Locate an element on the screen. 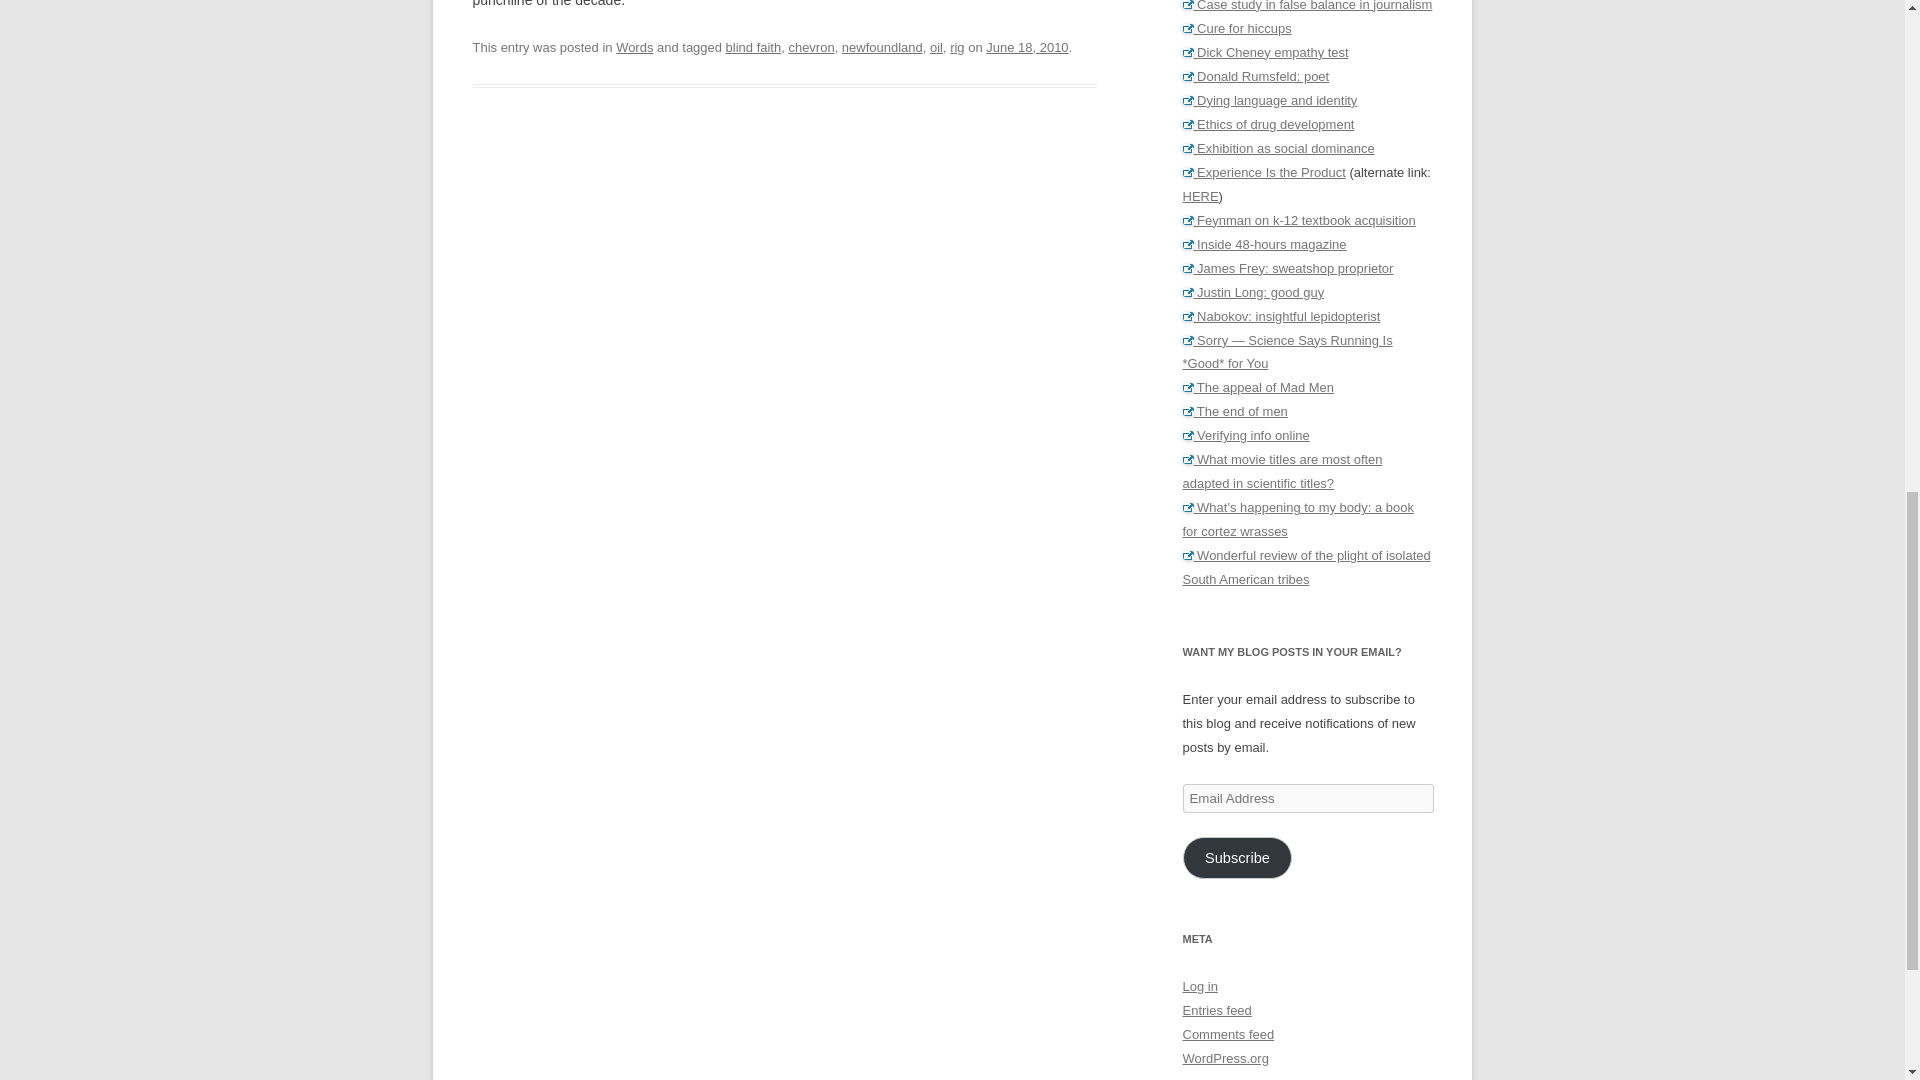 This screenshot has height=1080, width=1920. newfoundland is located at coordinates (882, 47).